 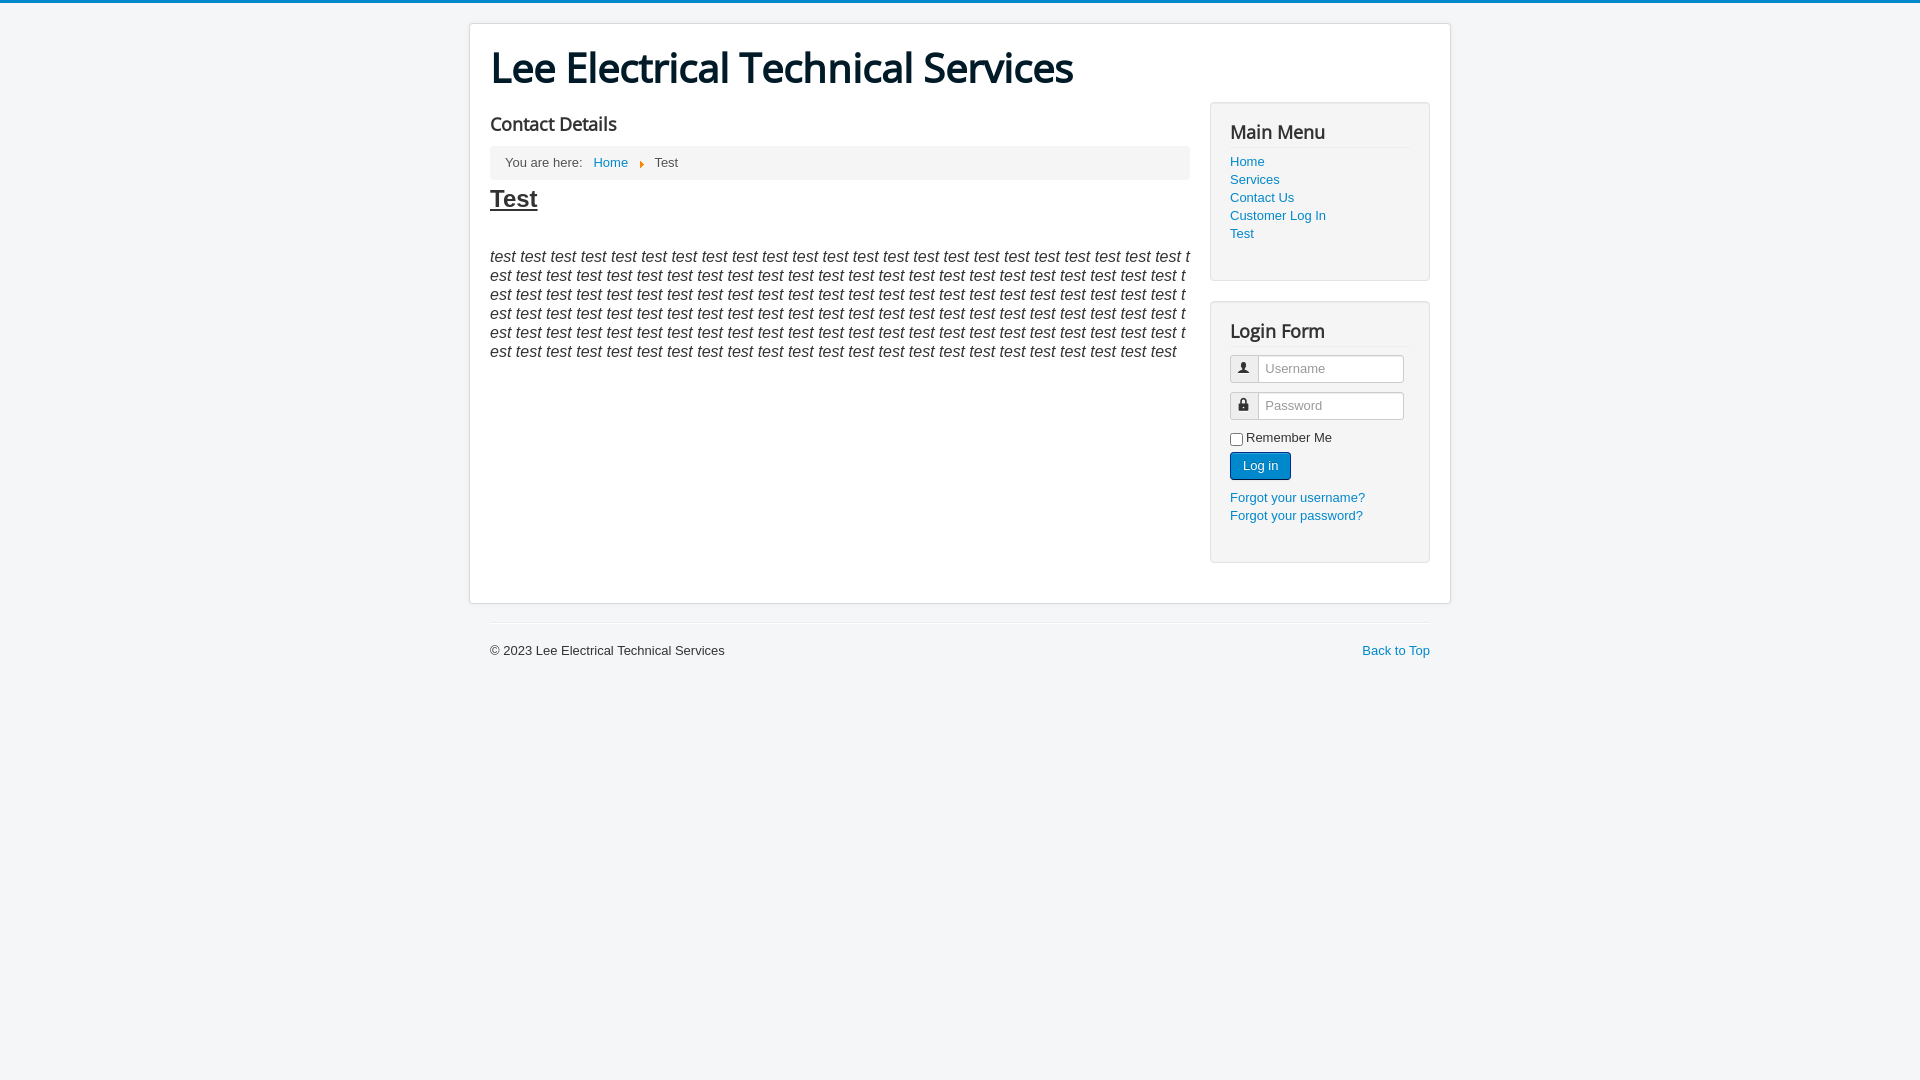 What do you see at coordinates (1243, 368) in the screenshot?
I see `Username` at bounding box center [1243, 368].